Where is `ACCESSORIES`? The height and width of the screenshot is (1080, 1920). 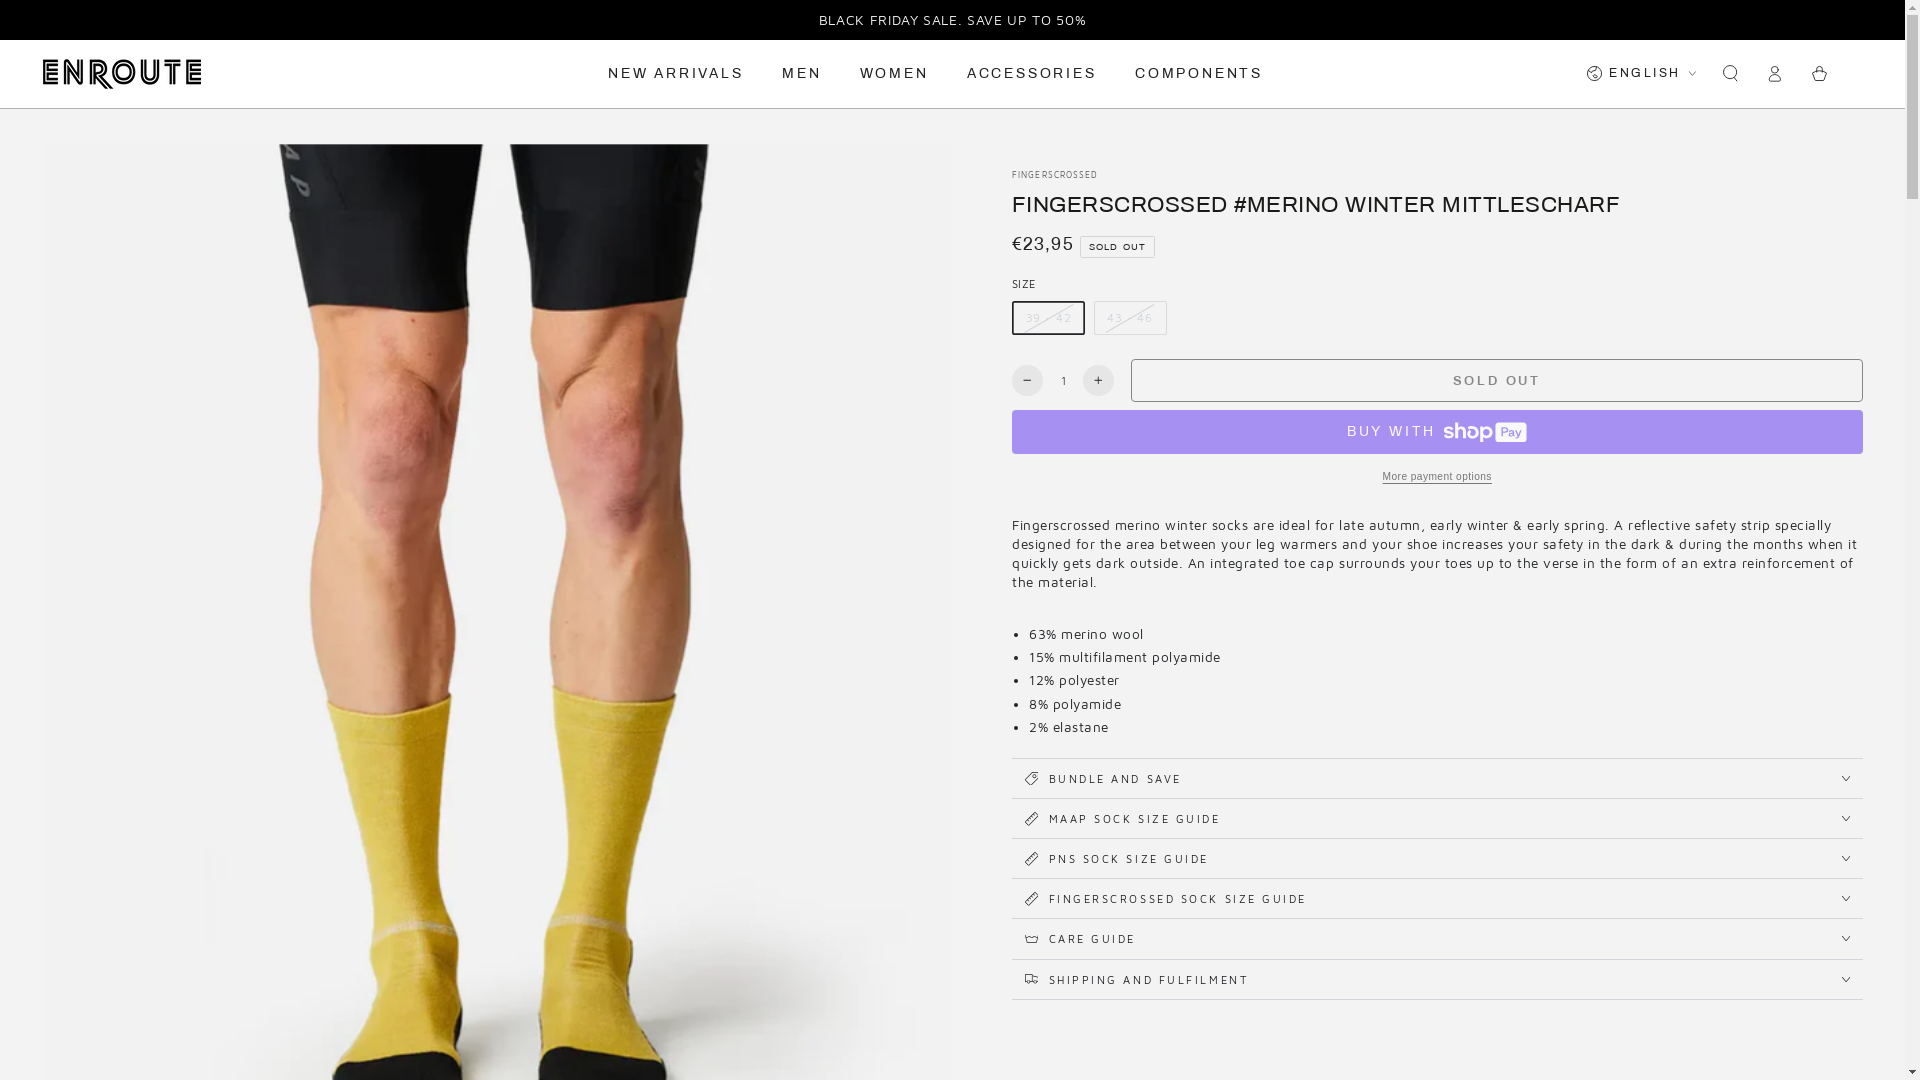 ACCESSORIES is located at coordinates (1032, 74).